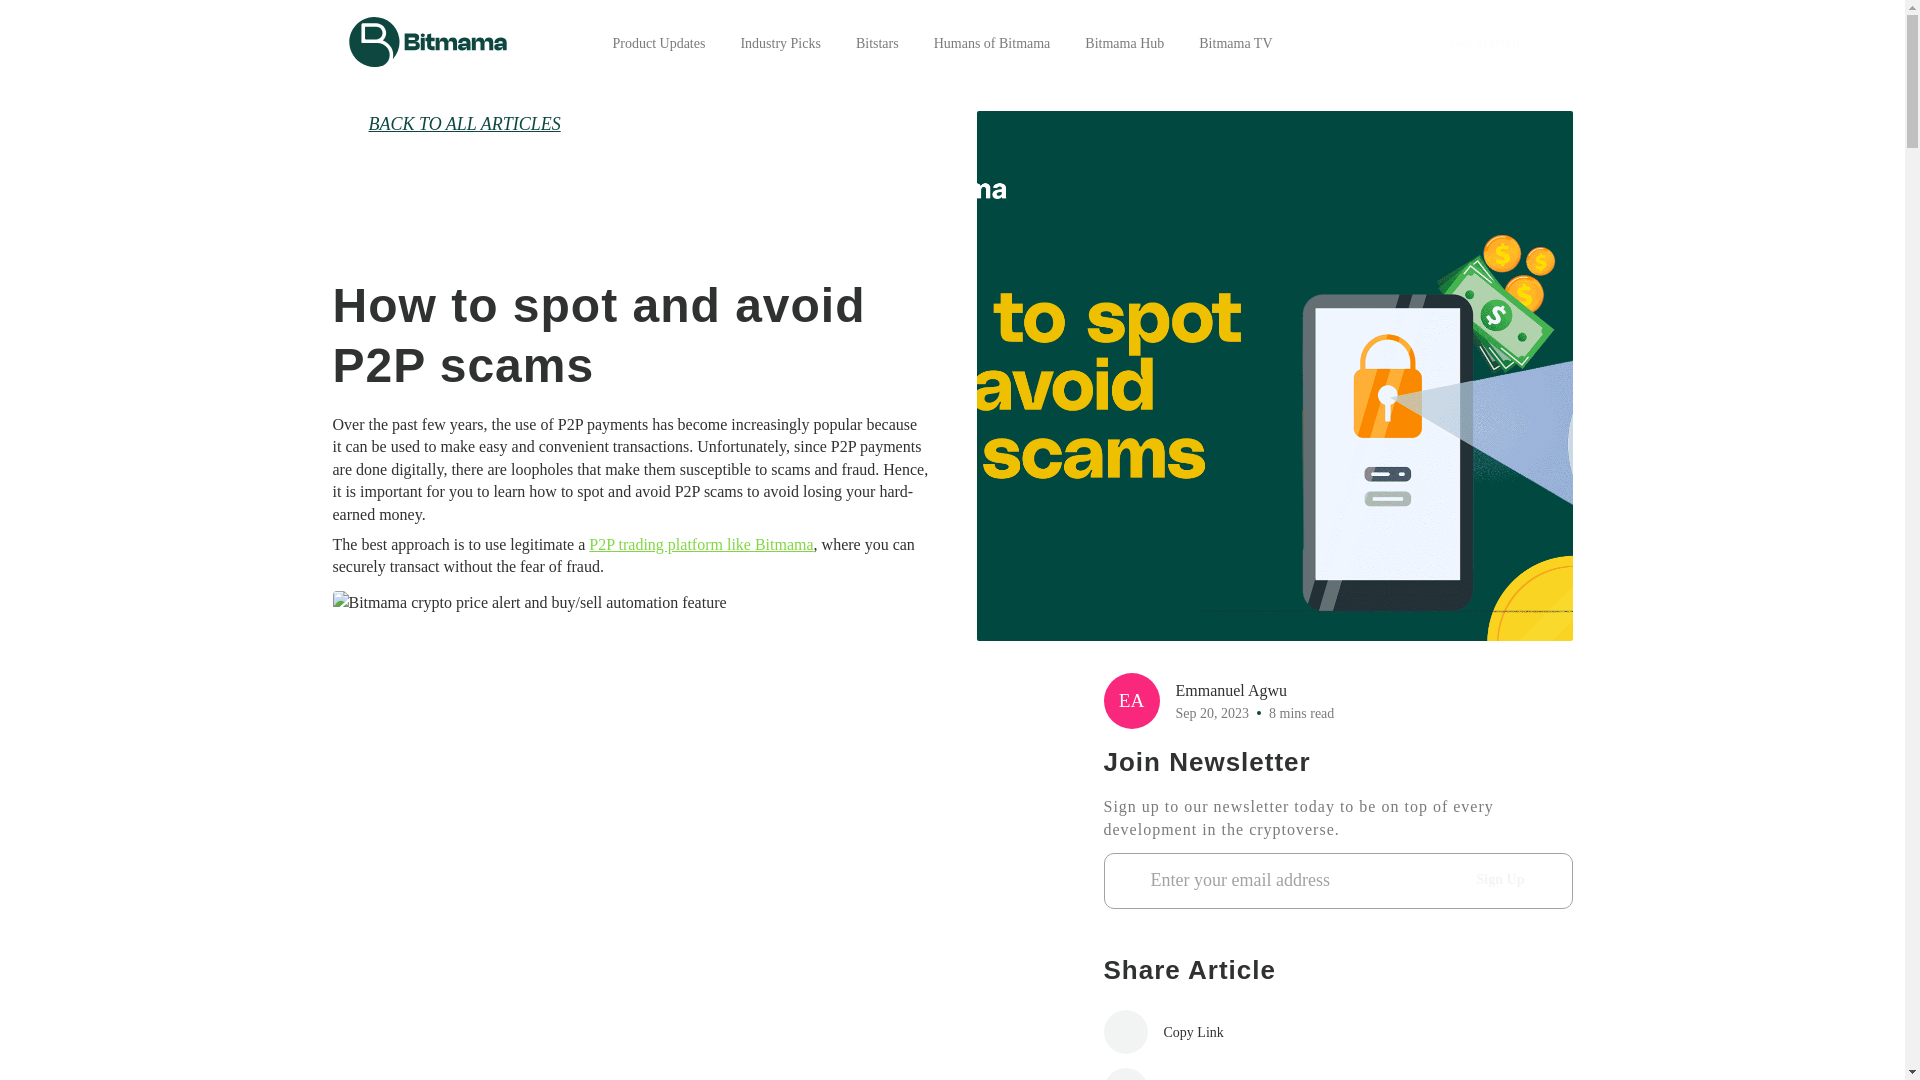  Describe the element at coordinates (700, 544) in the screenshot. I see `P2P trading platform like Bitmama` at that location.